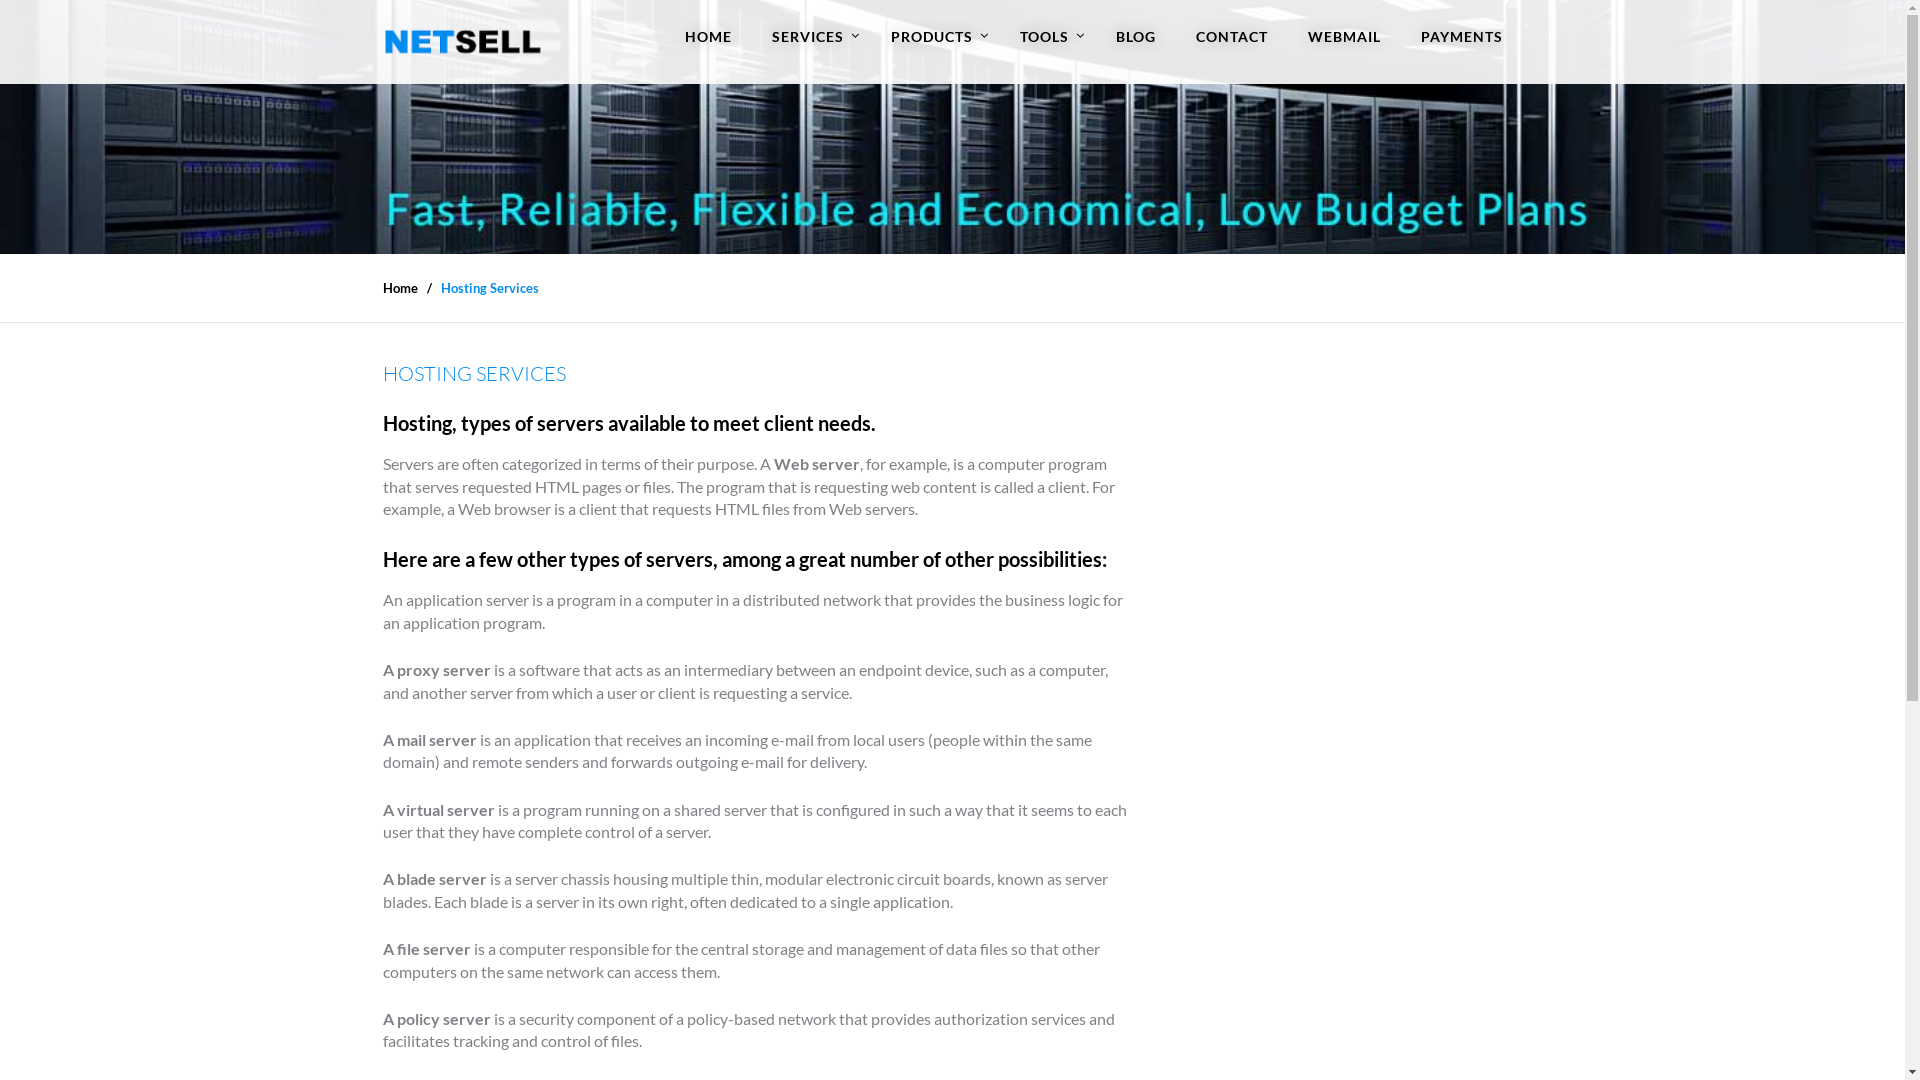 This screenshot has width=1920, height=1080. I want to click on BLOG, so click(1136, 37).